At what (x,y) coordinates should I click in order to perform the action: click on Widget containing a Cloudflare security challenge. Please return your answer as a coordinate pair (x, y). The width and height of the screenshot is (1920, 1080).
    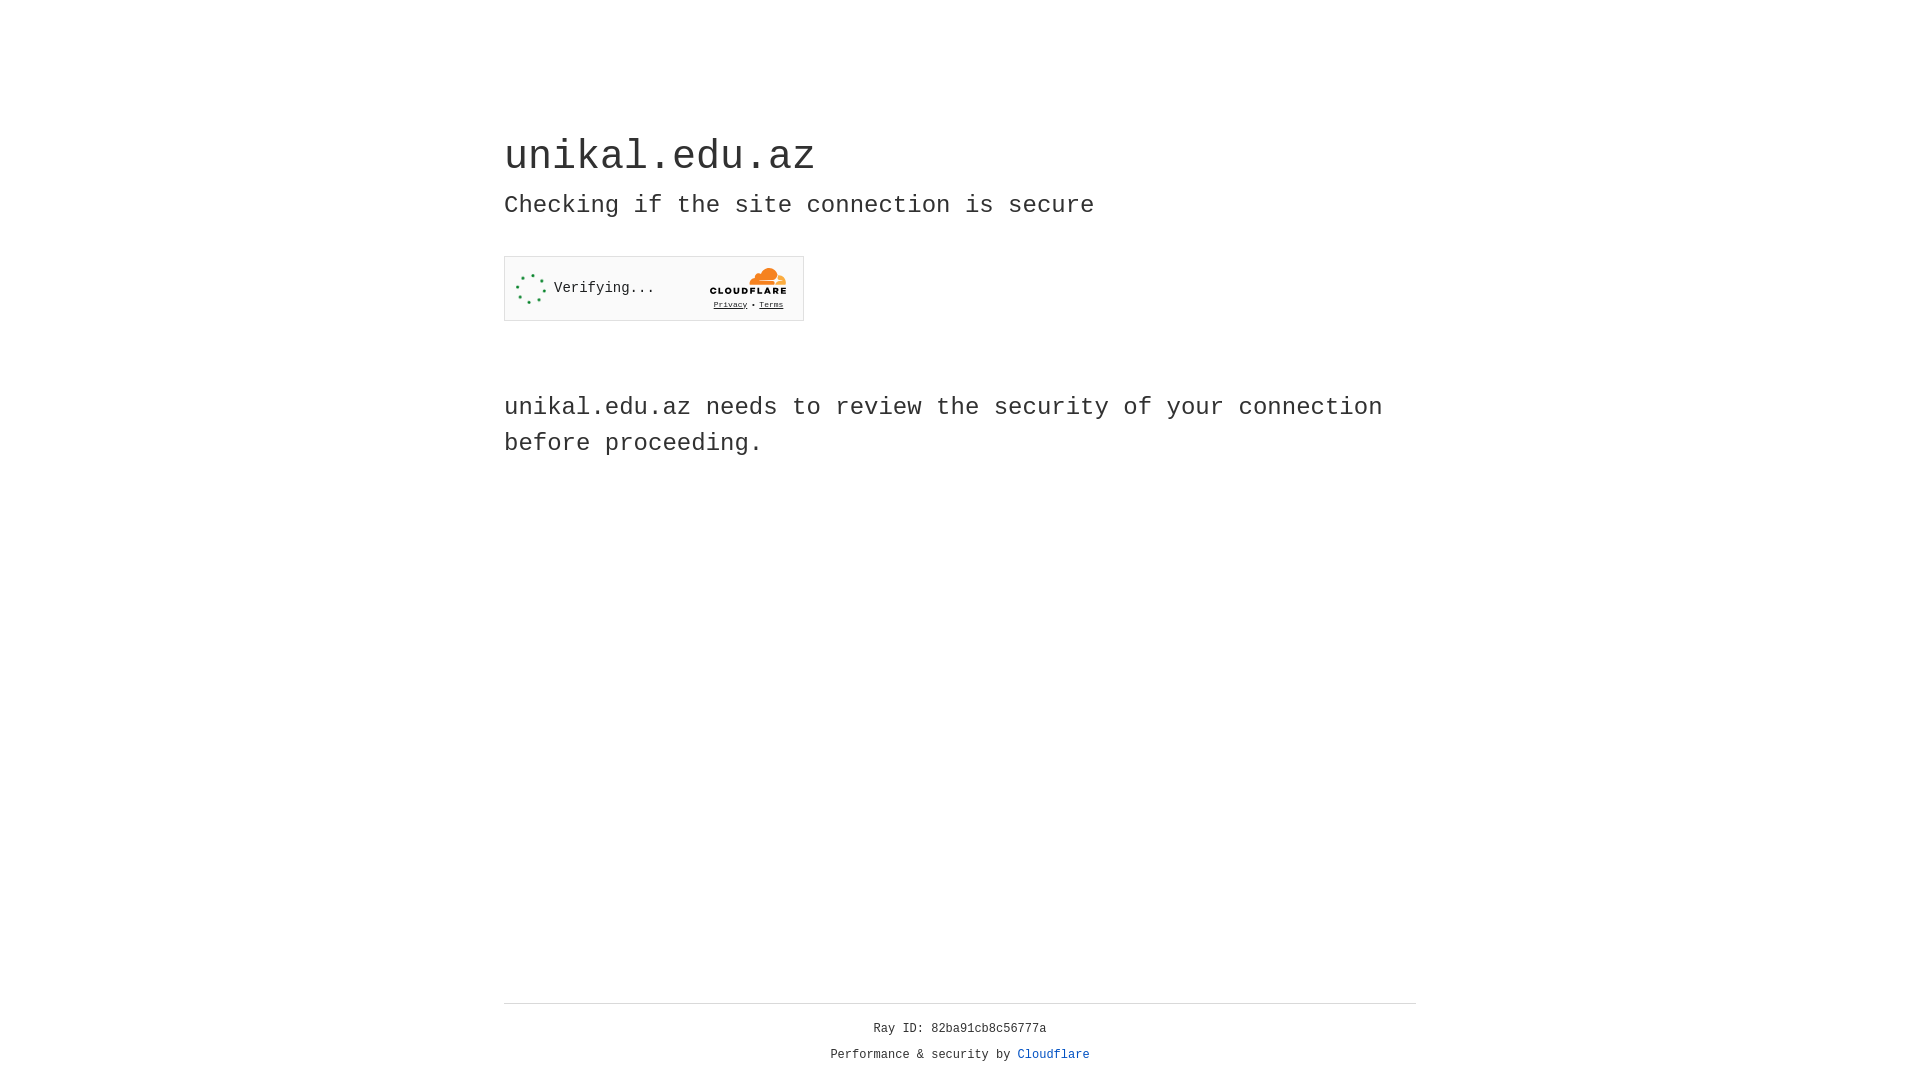
    Looking at the image, I should click on (654, 288).